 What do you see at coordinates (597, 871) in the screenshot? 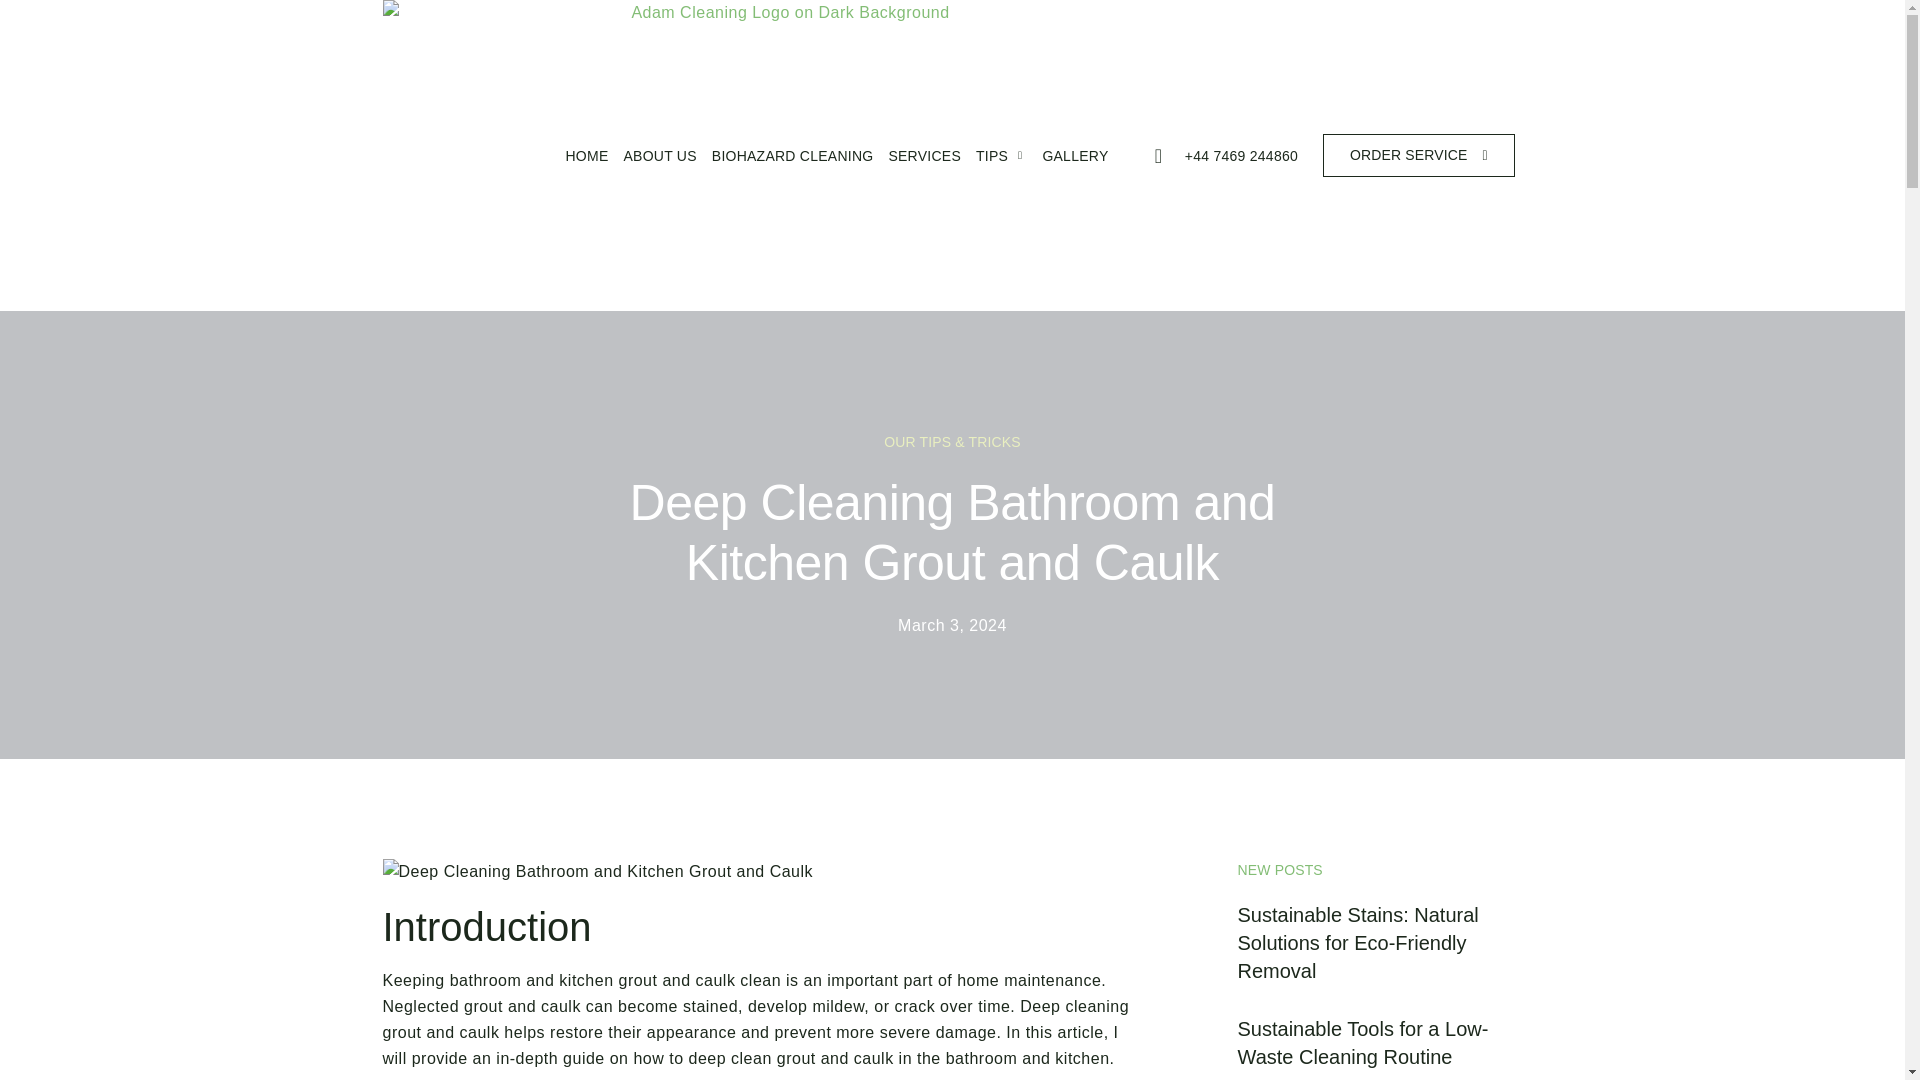
I see `Deep Cleaning Bathroom and Kitchen Grout and Caulk` at bounding box center [597, 871].